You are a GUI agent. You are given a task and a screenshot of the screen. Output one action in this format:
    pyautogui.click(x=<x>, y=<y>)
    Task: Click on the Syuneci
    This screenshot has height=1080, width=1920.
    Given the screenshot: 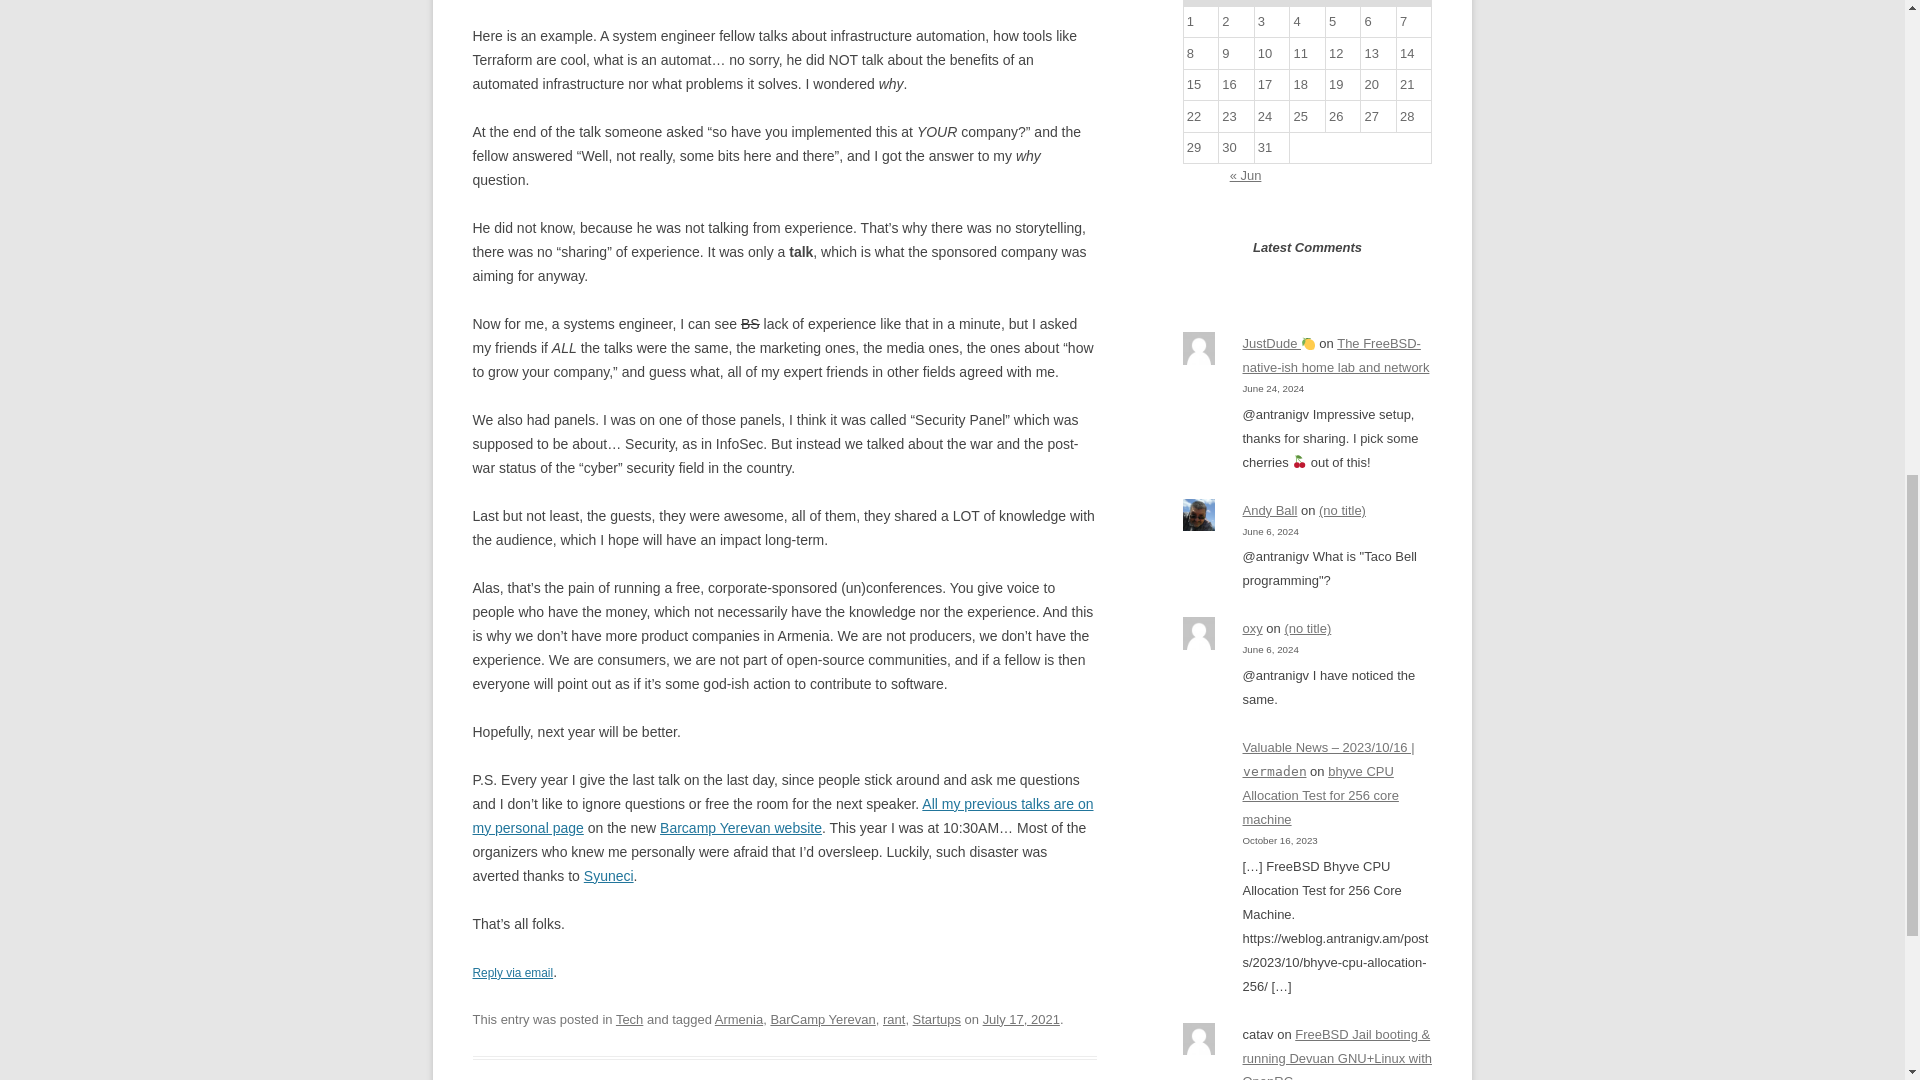 What is the action you would take?
    pyautogui.click(x=608, y=876)
    